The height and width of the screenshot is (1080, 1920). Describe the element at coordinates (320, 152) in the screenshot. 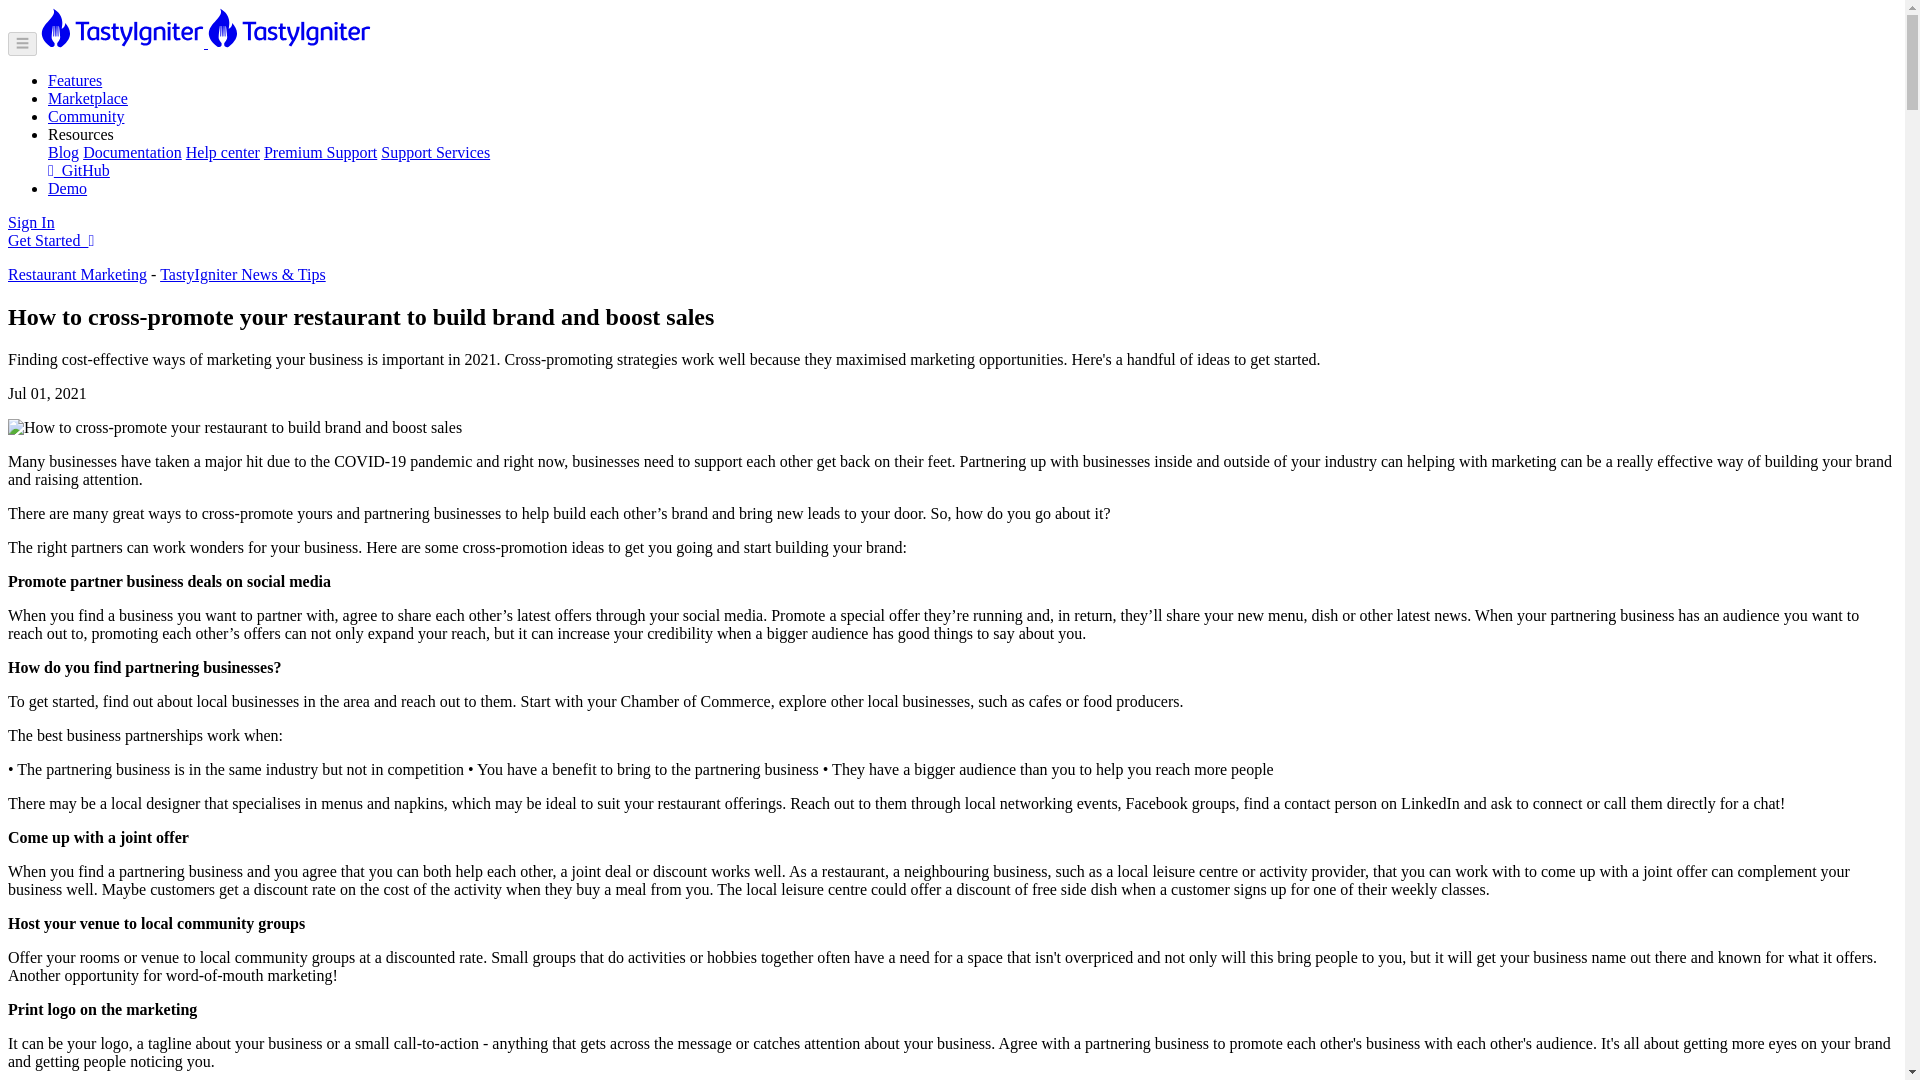

I see `Premium Support` at that location.